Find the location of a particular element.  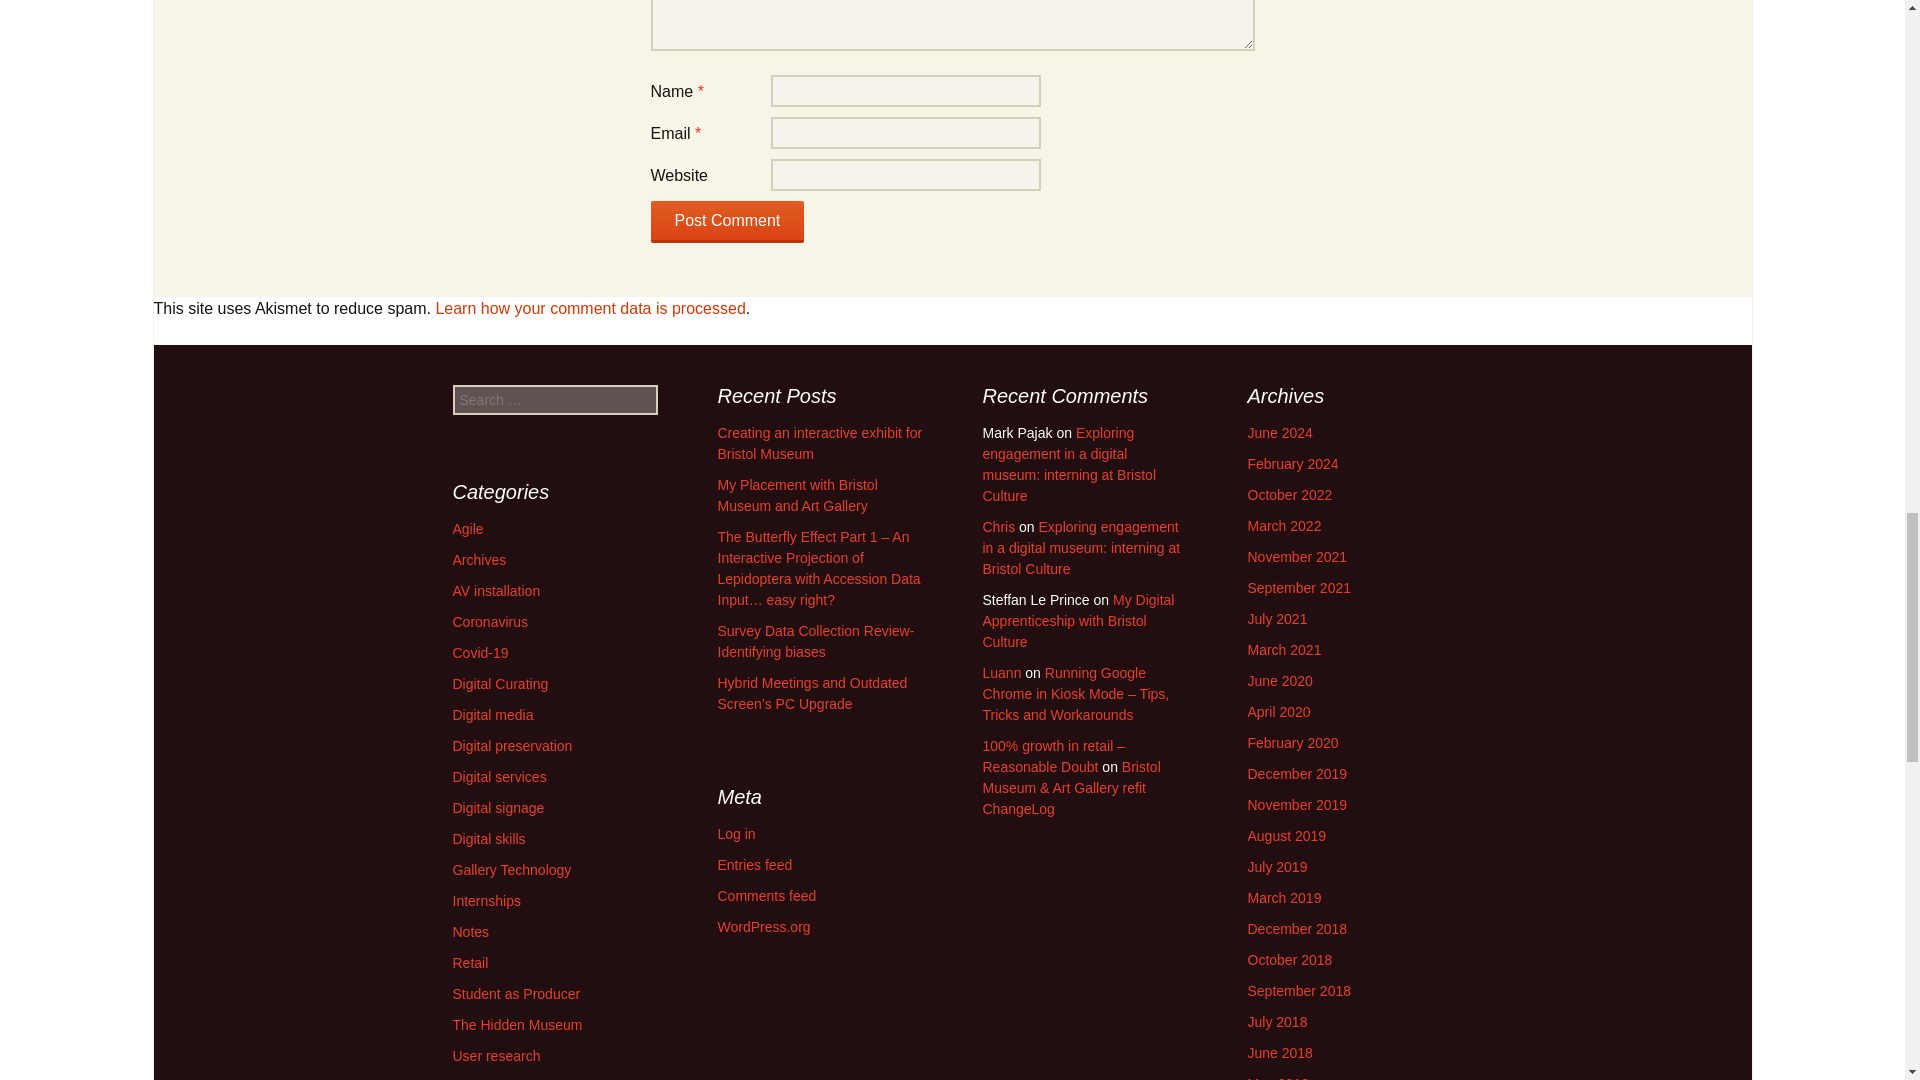

February 2024 is located at coordinates (1293, 463).